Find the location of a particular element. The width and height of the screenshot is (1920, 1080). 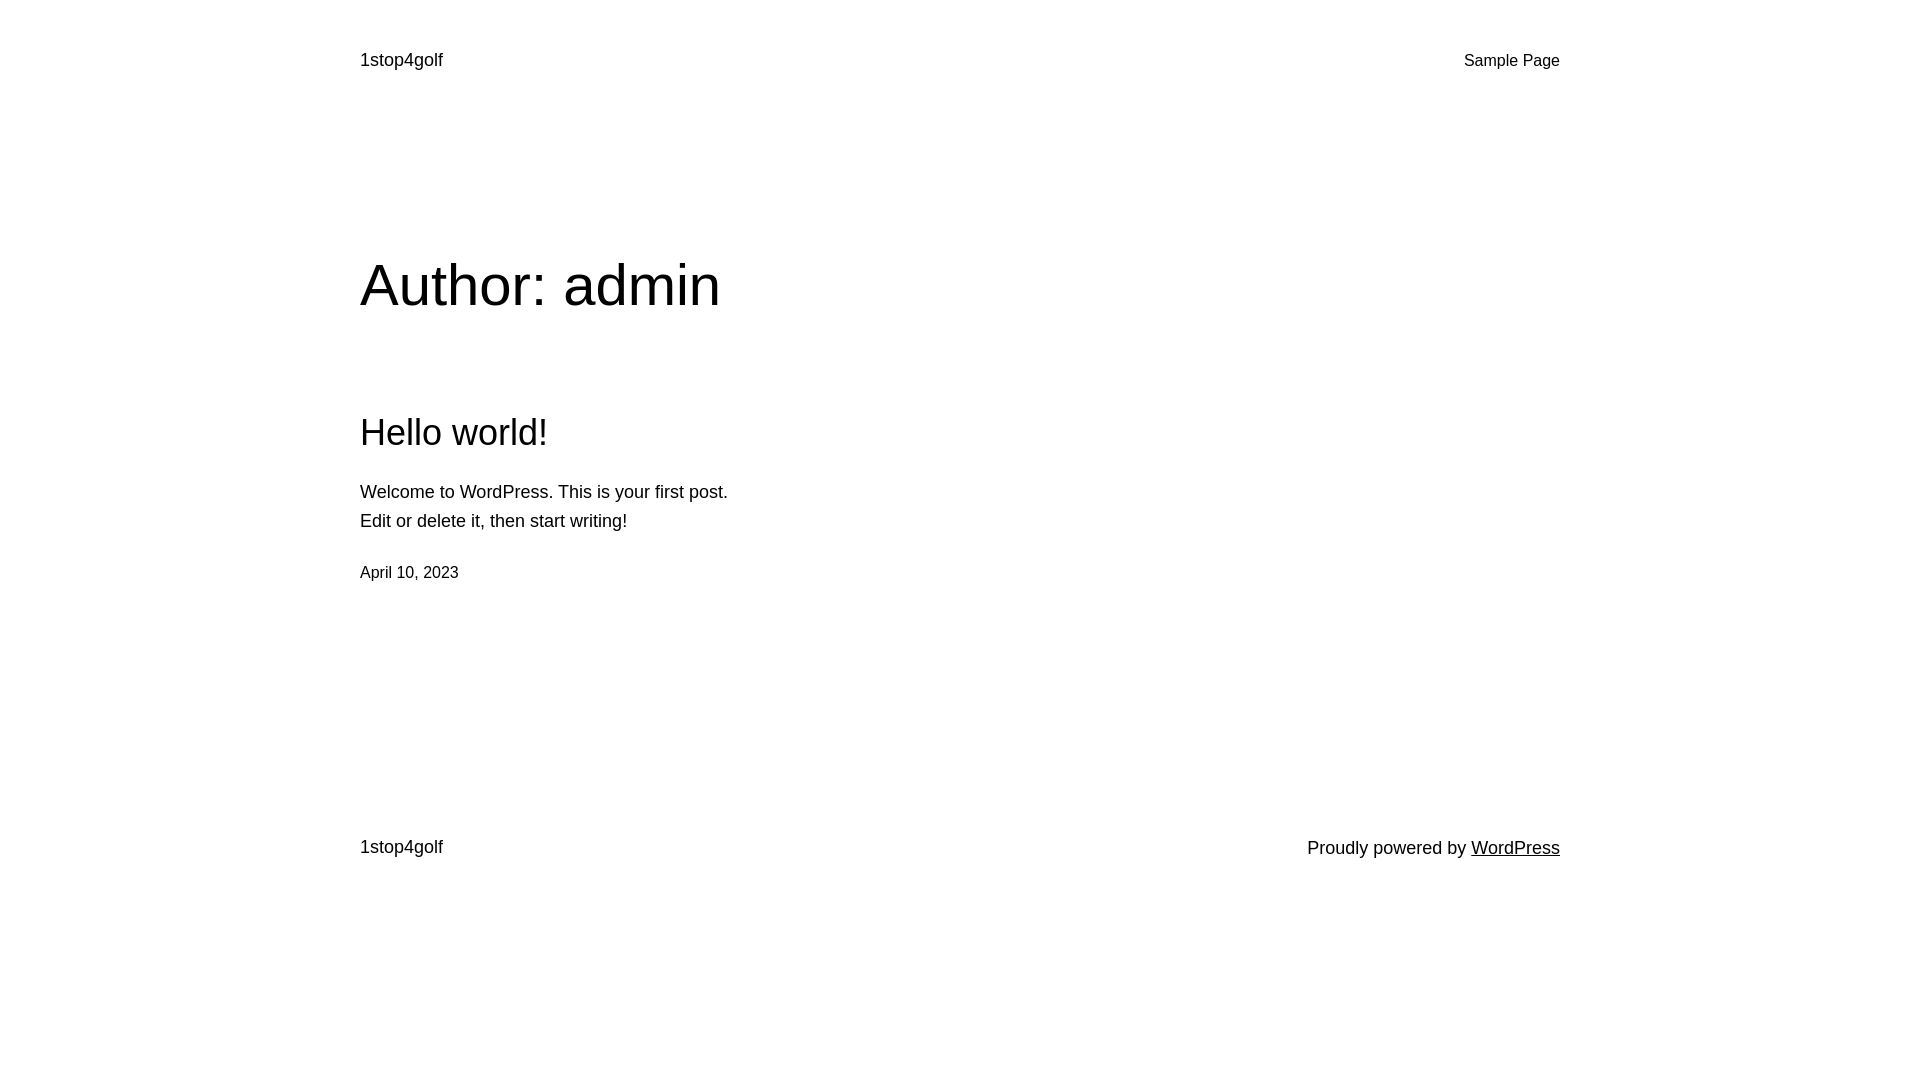

1stop4golf is located at coordinates (402, 60).